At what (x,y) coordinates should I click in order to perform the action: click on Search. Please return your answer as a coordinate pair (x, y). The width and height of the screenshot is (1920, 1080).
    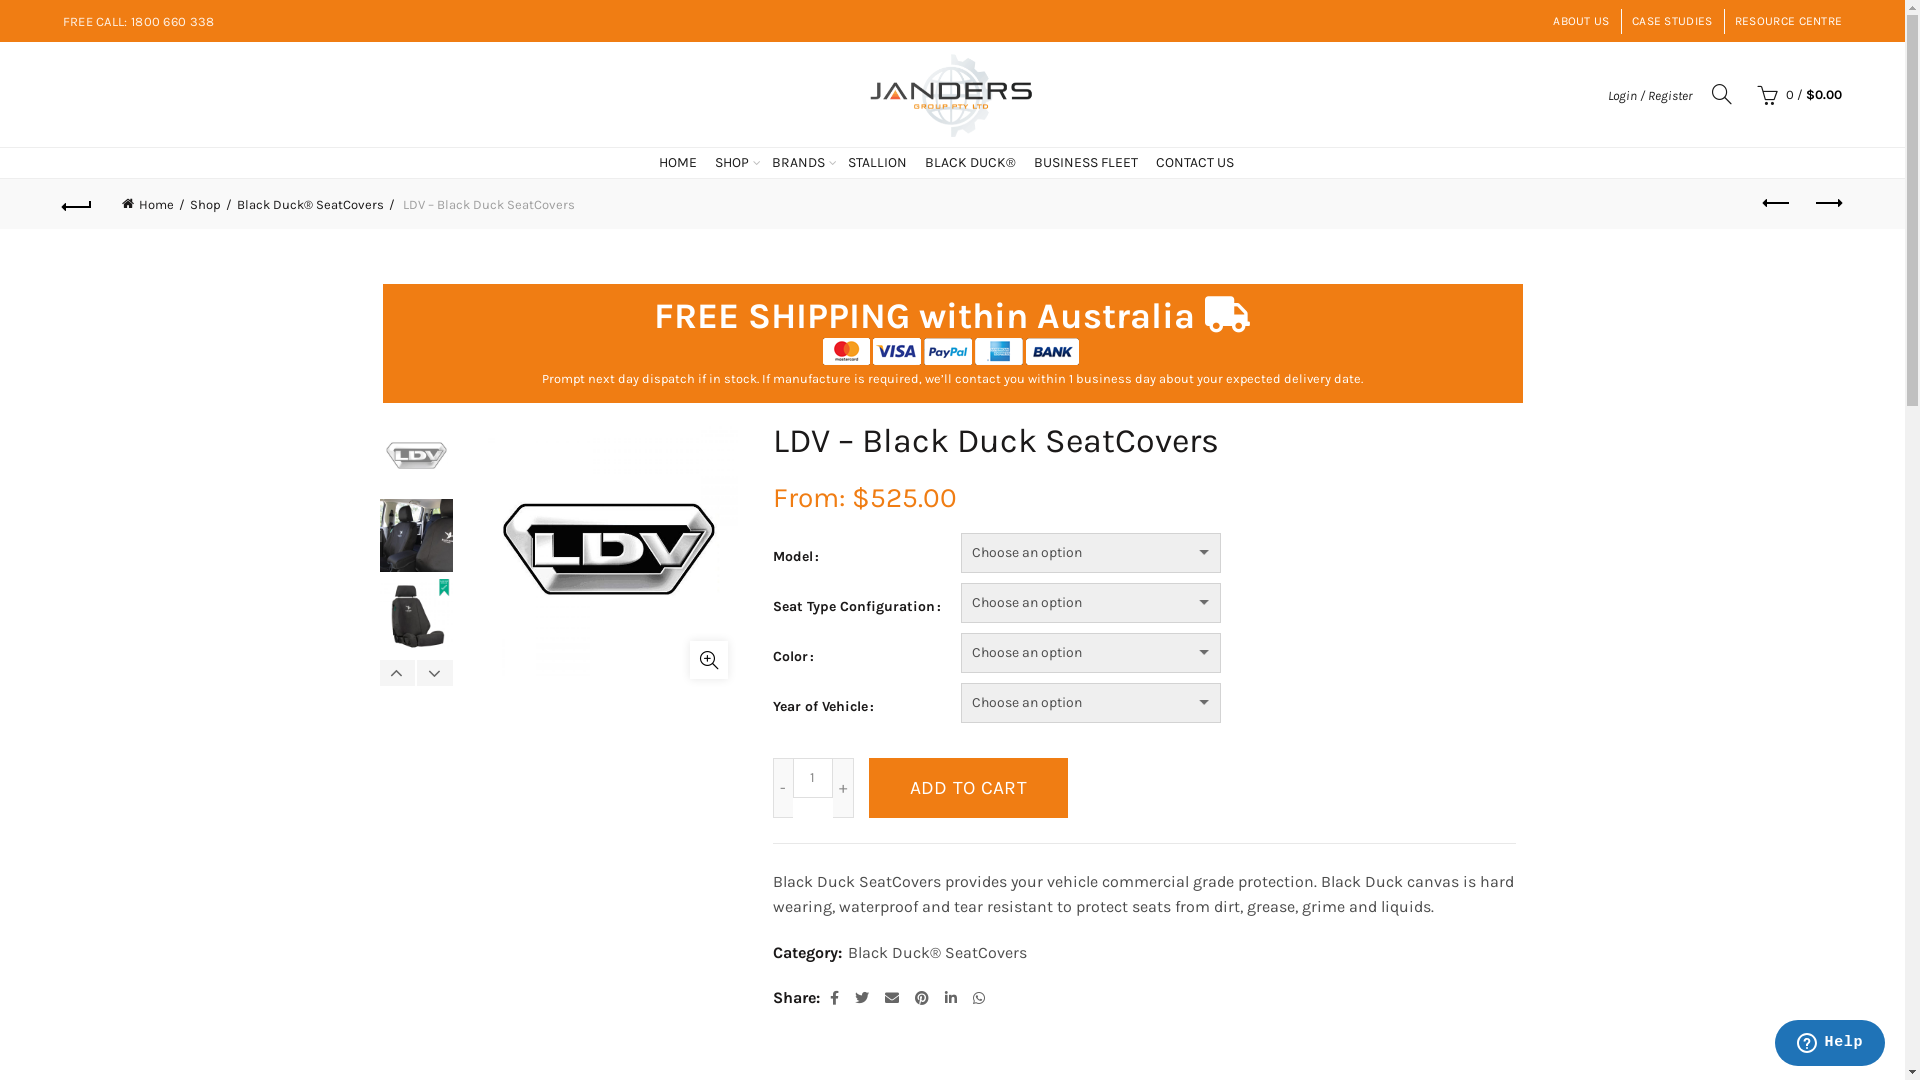
    Looking at the image, I should click on (1696, 155).